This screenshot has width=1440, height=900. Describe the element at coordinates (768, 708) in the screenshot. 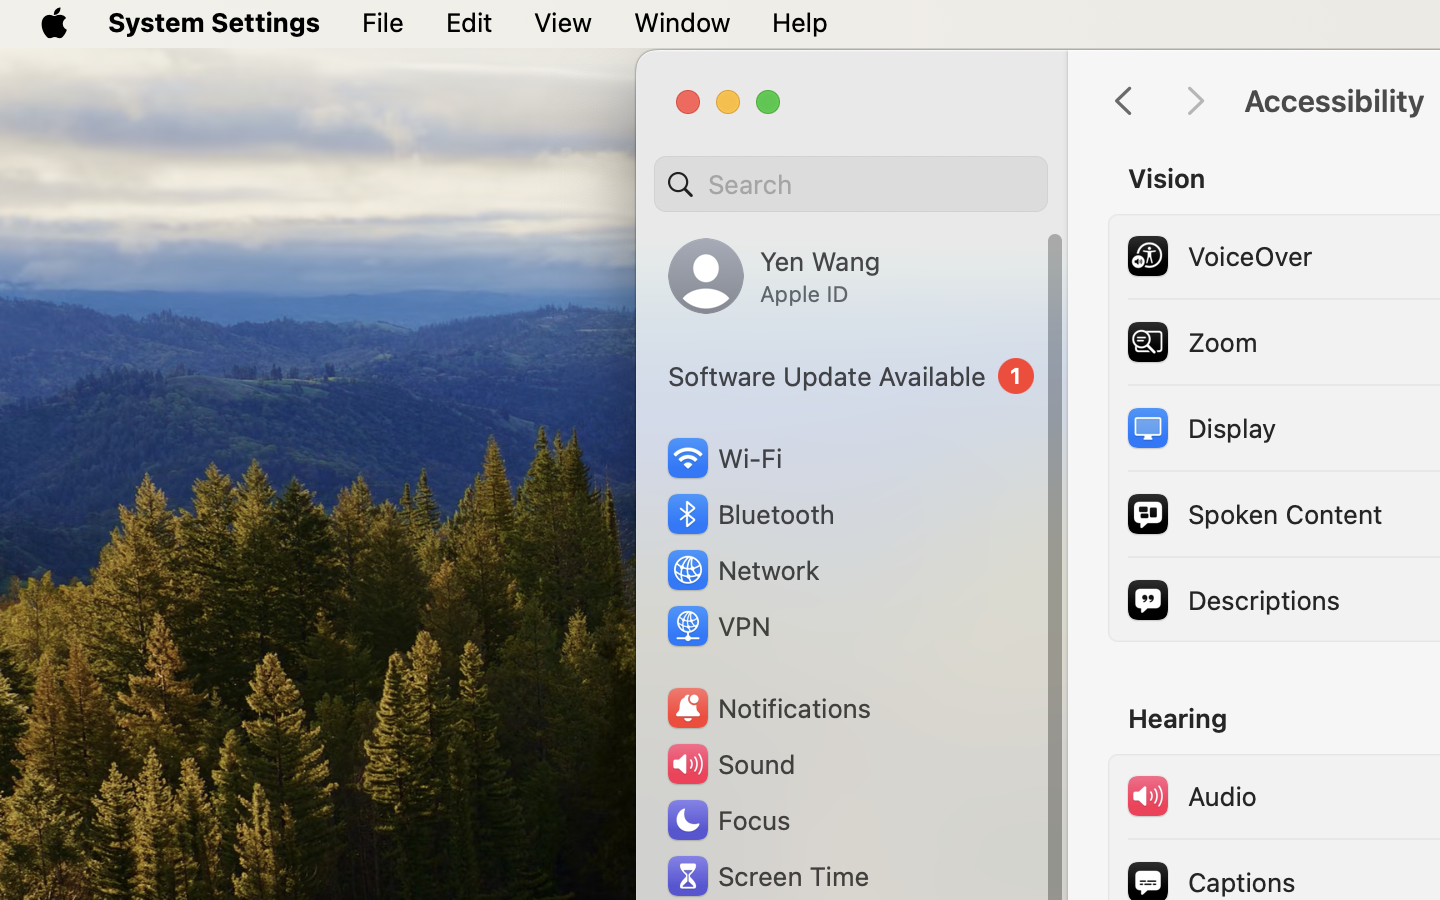

I see `Notifications` at that location.